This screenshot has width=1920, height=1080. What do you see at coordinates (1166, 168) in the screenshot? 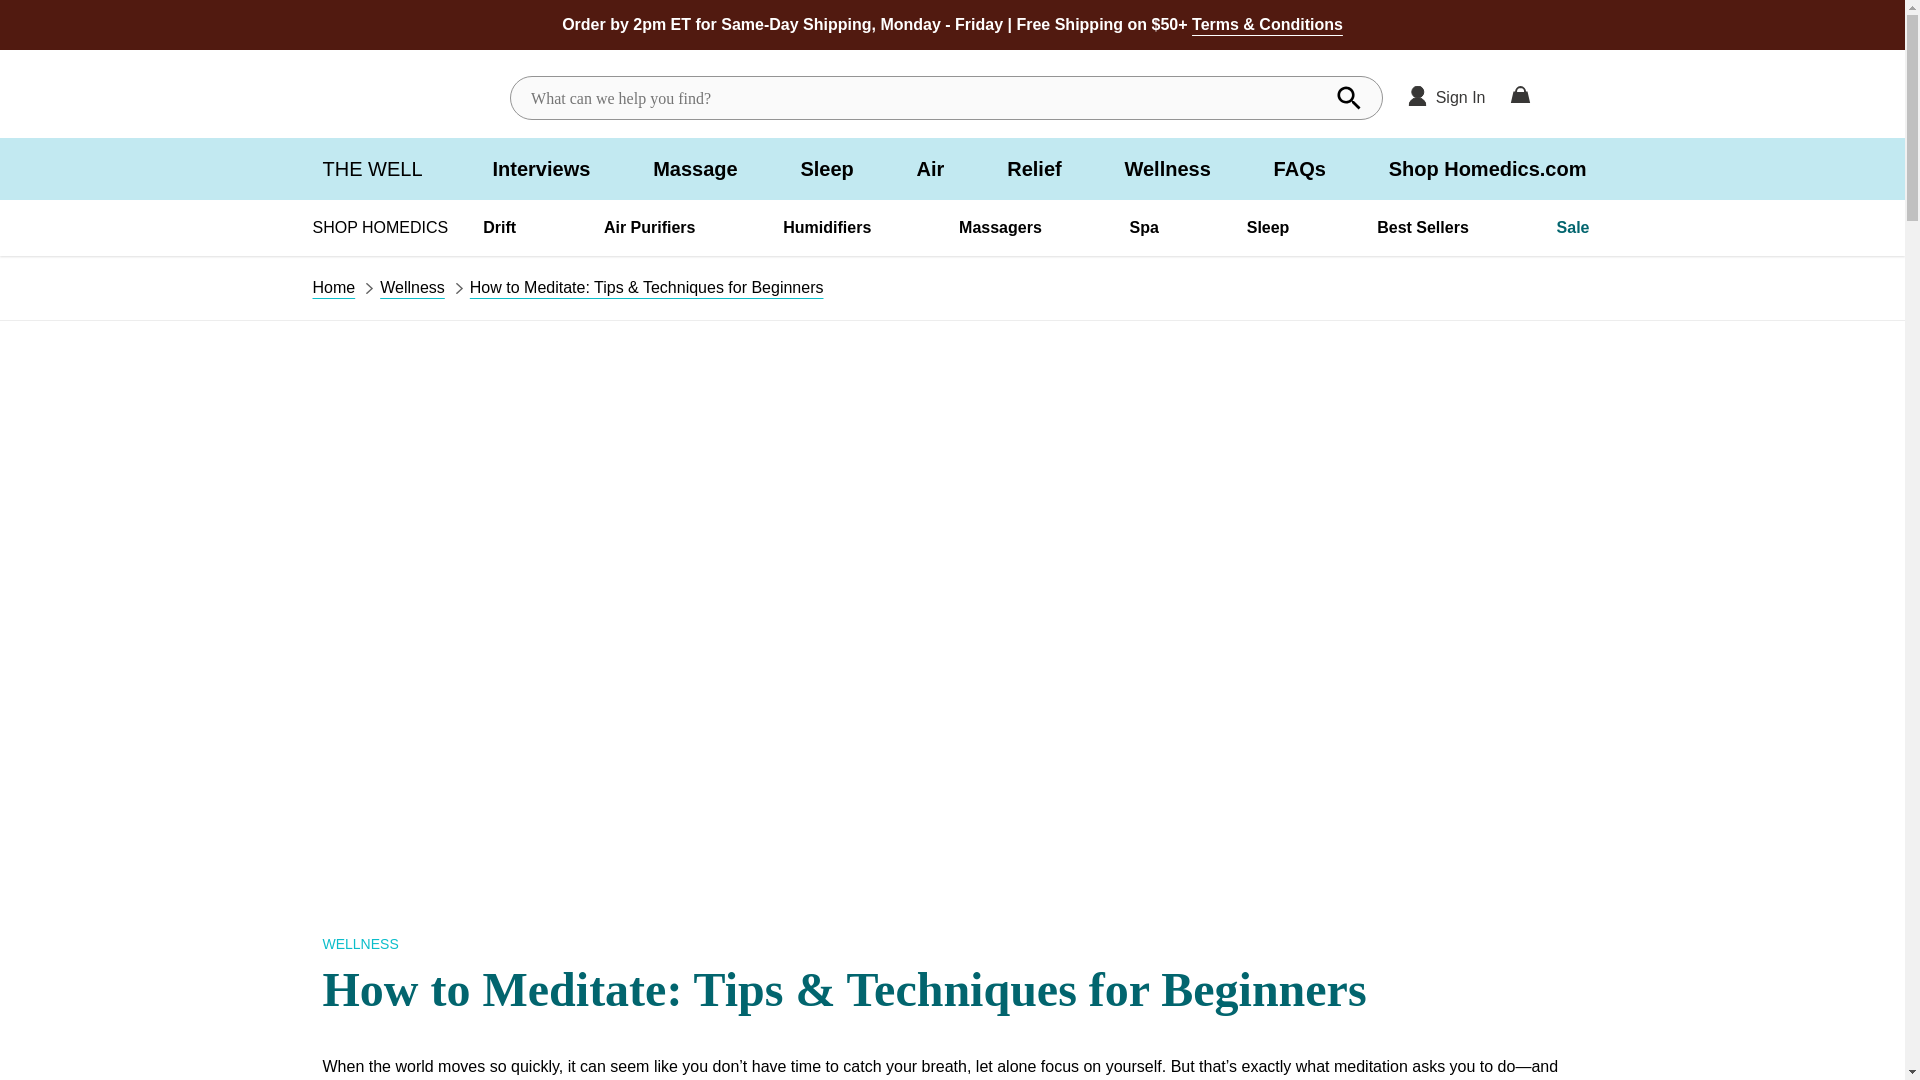
I see `Wellness` at bounding box center [1166, 168].